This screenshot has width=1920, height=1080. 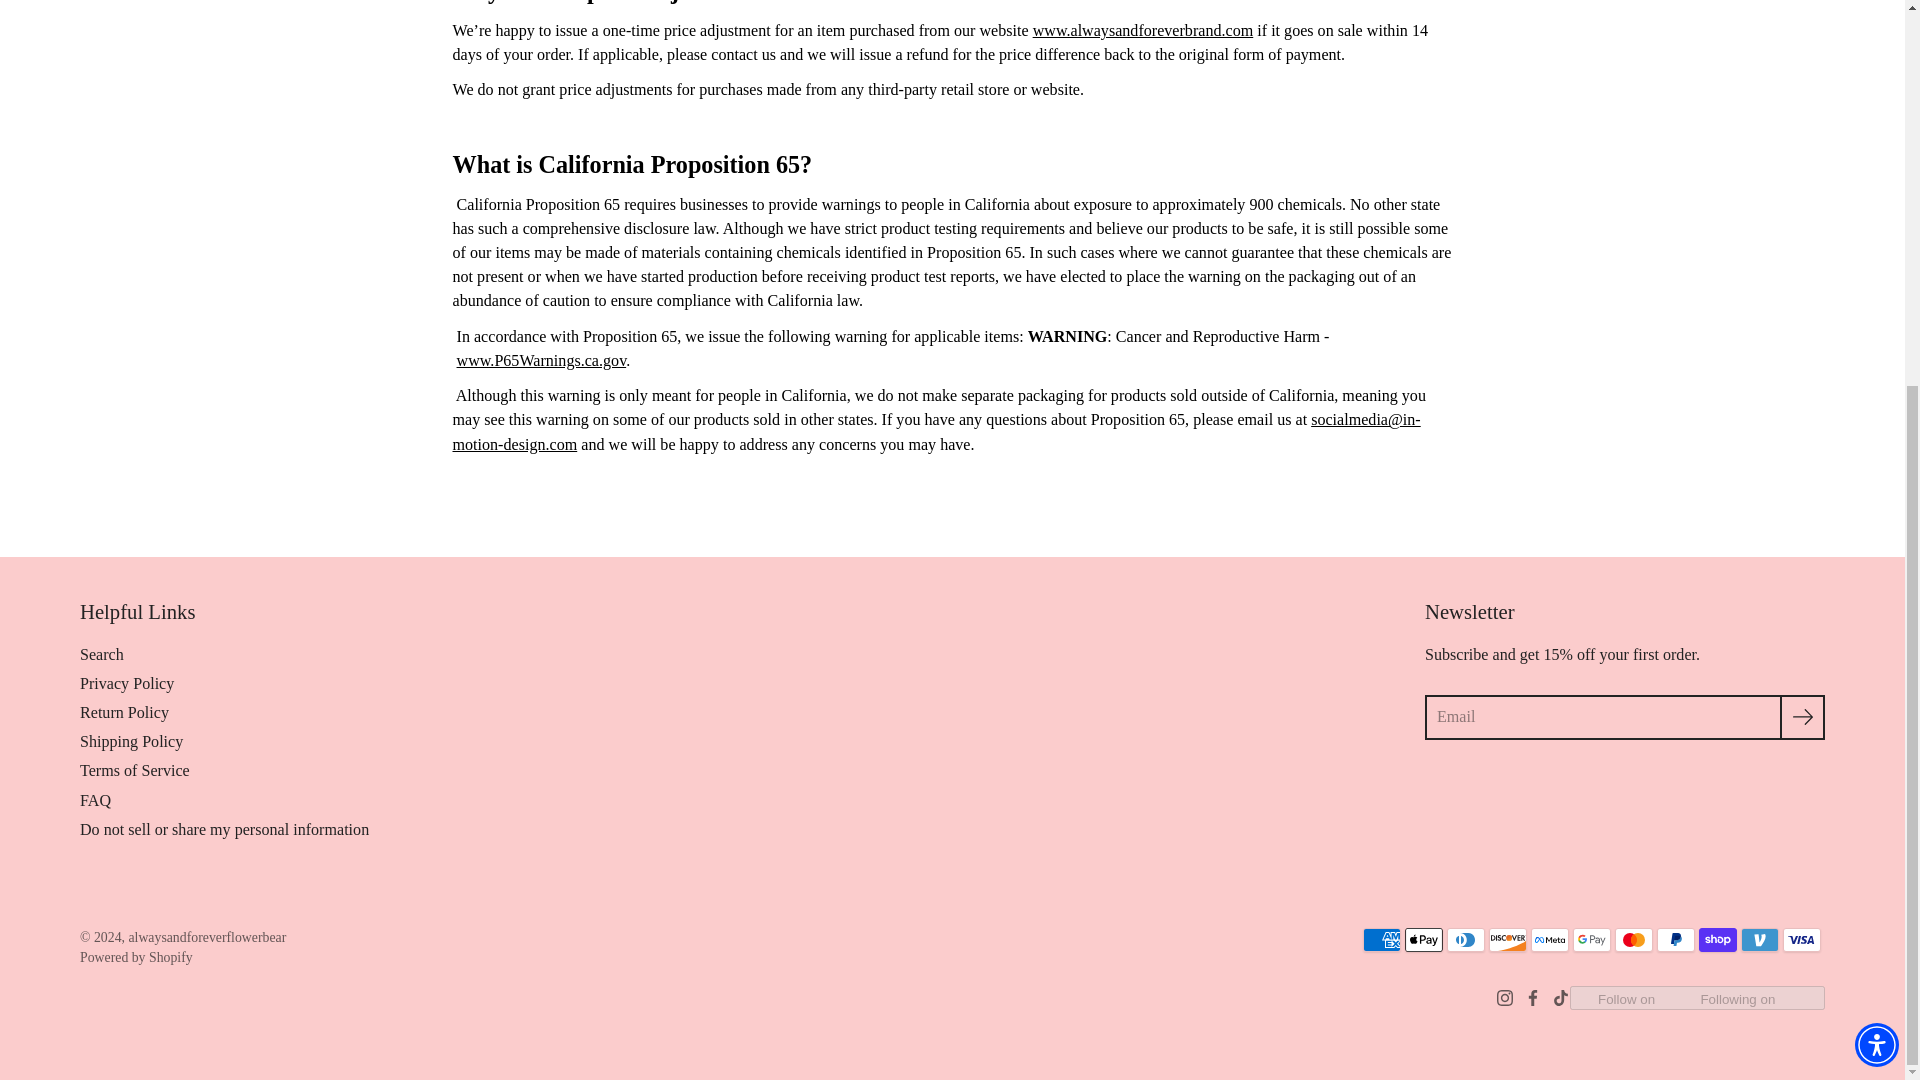 What do you see at coordinates (1424, 939) in the screenshot?
I see `Apple Pay` at bounding box center [1424, 939].